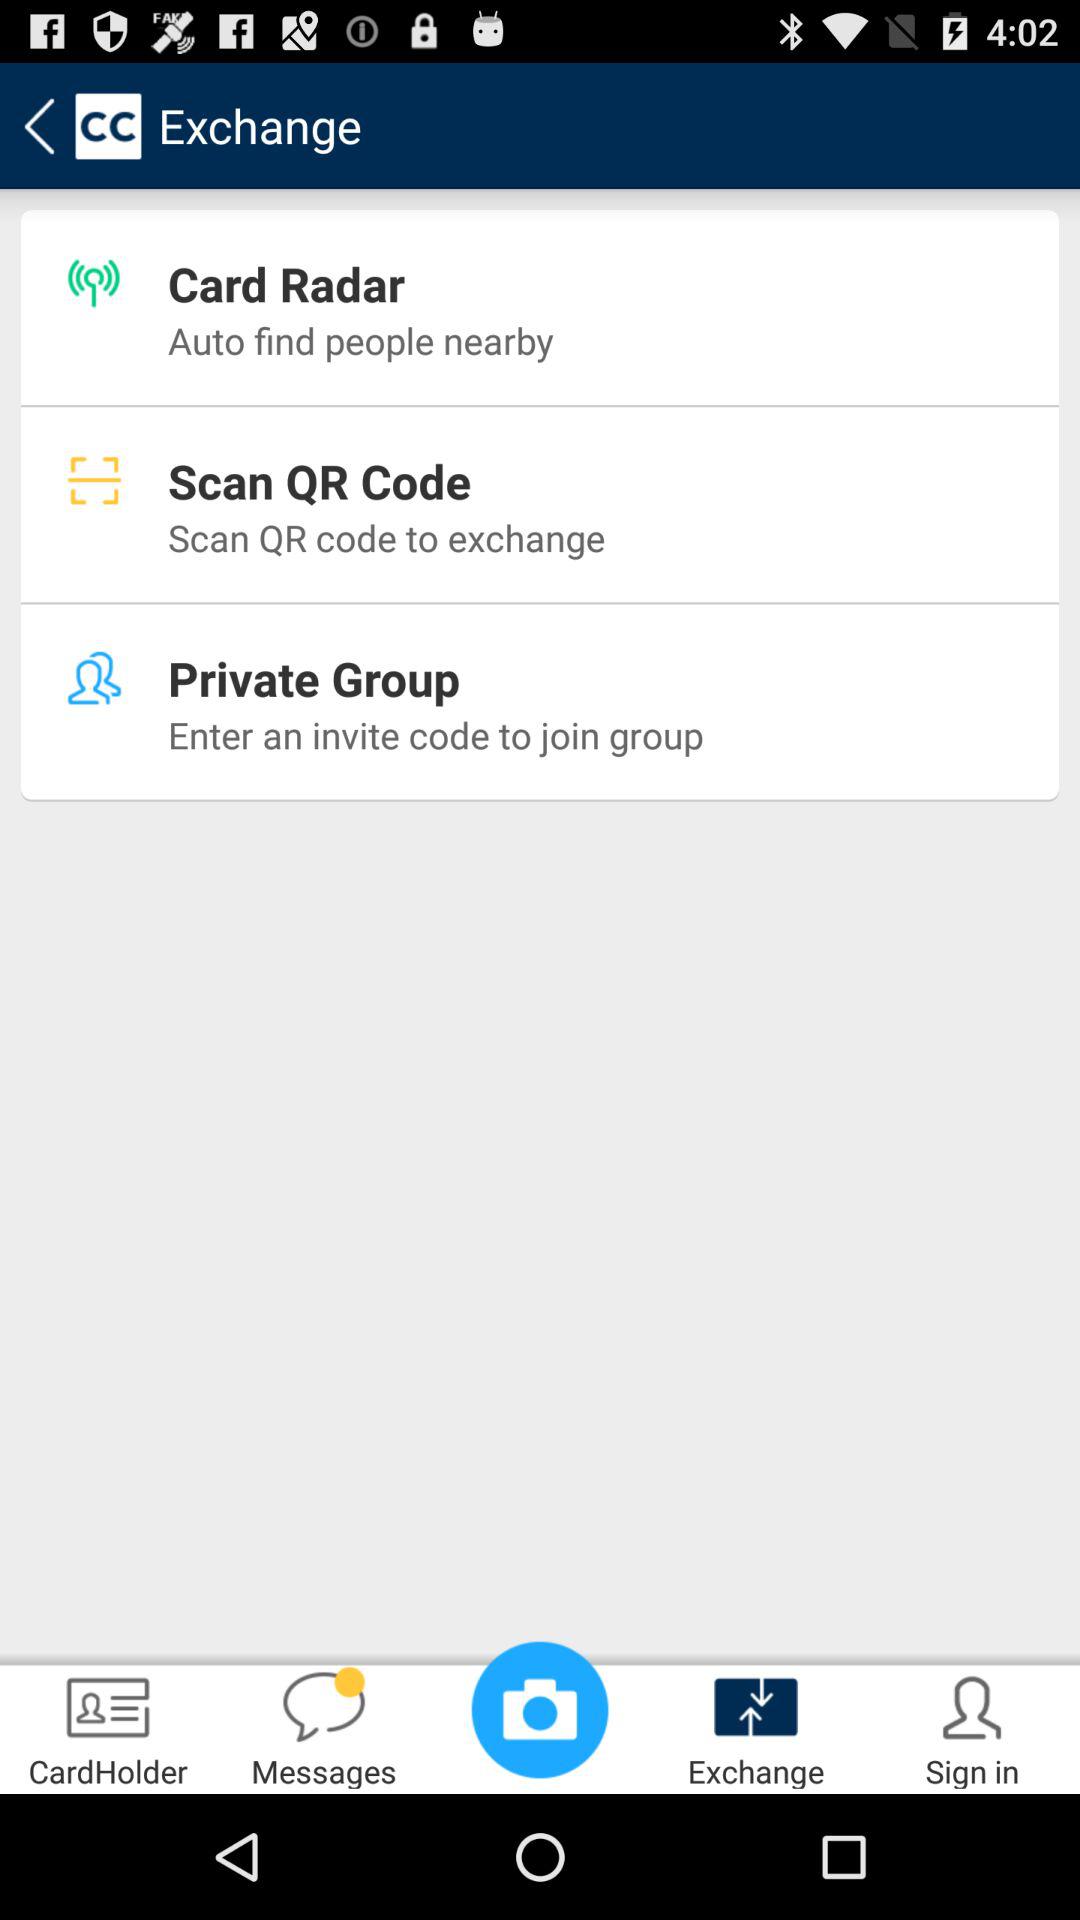 Image resolution: width=1080 pixels, height=1920 pixels. Describe the element at coordinates (972, 1726) in the screenshot. I see `open the app to the right of exchange` at that location.